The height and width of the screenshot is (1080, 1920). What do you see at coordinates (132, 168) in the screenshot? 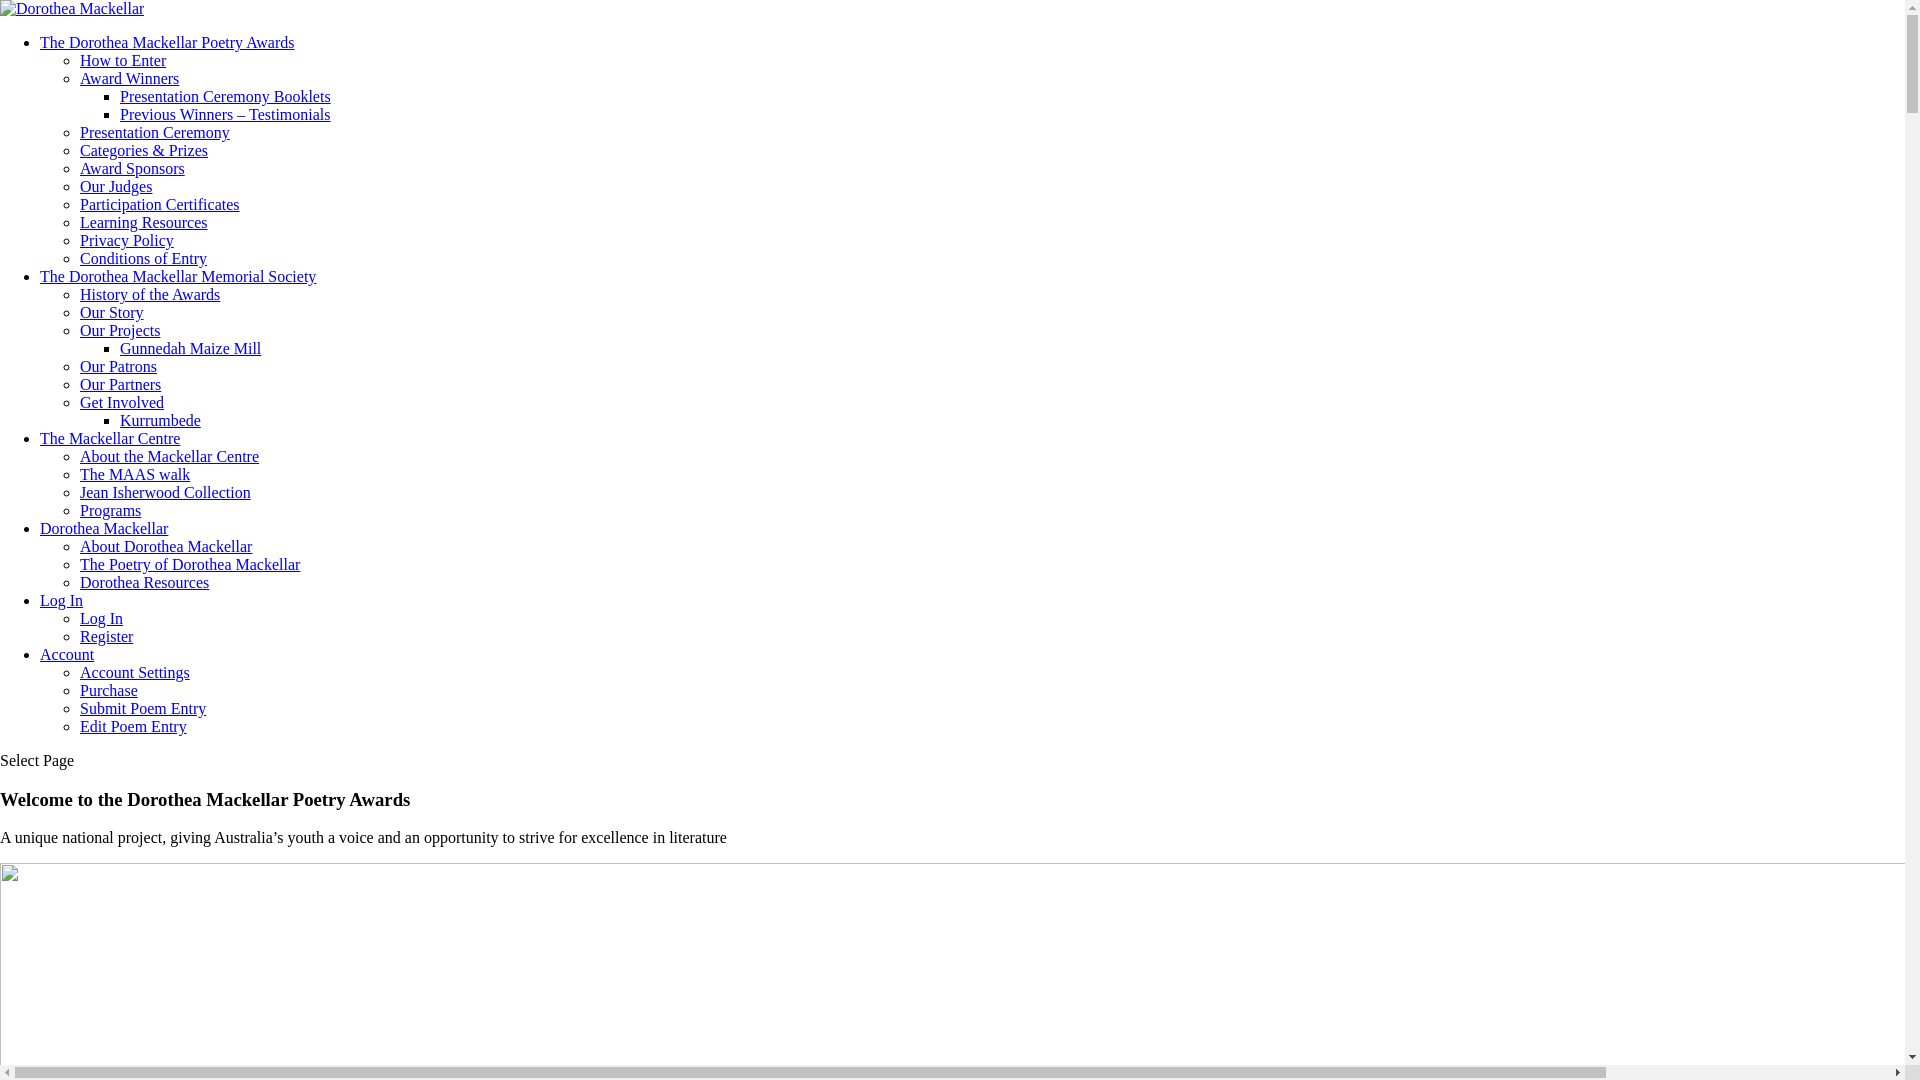
I see `Award Sponsors` at bounding box center [132, 168].